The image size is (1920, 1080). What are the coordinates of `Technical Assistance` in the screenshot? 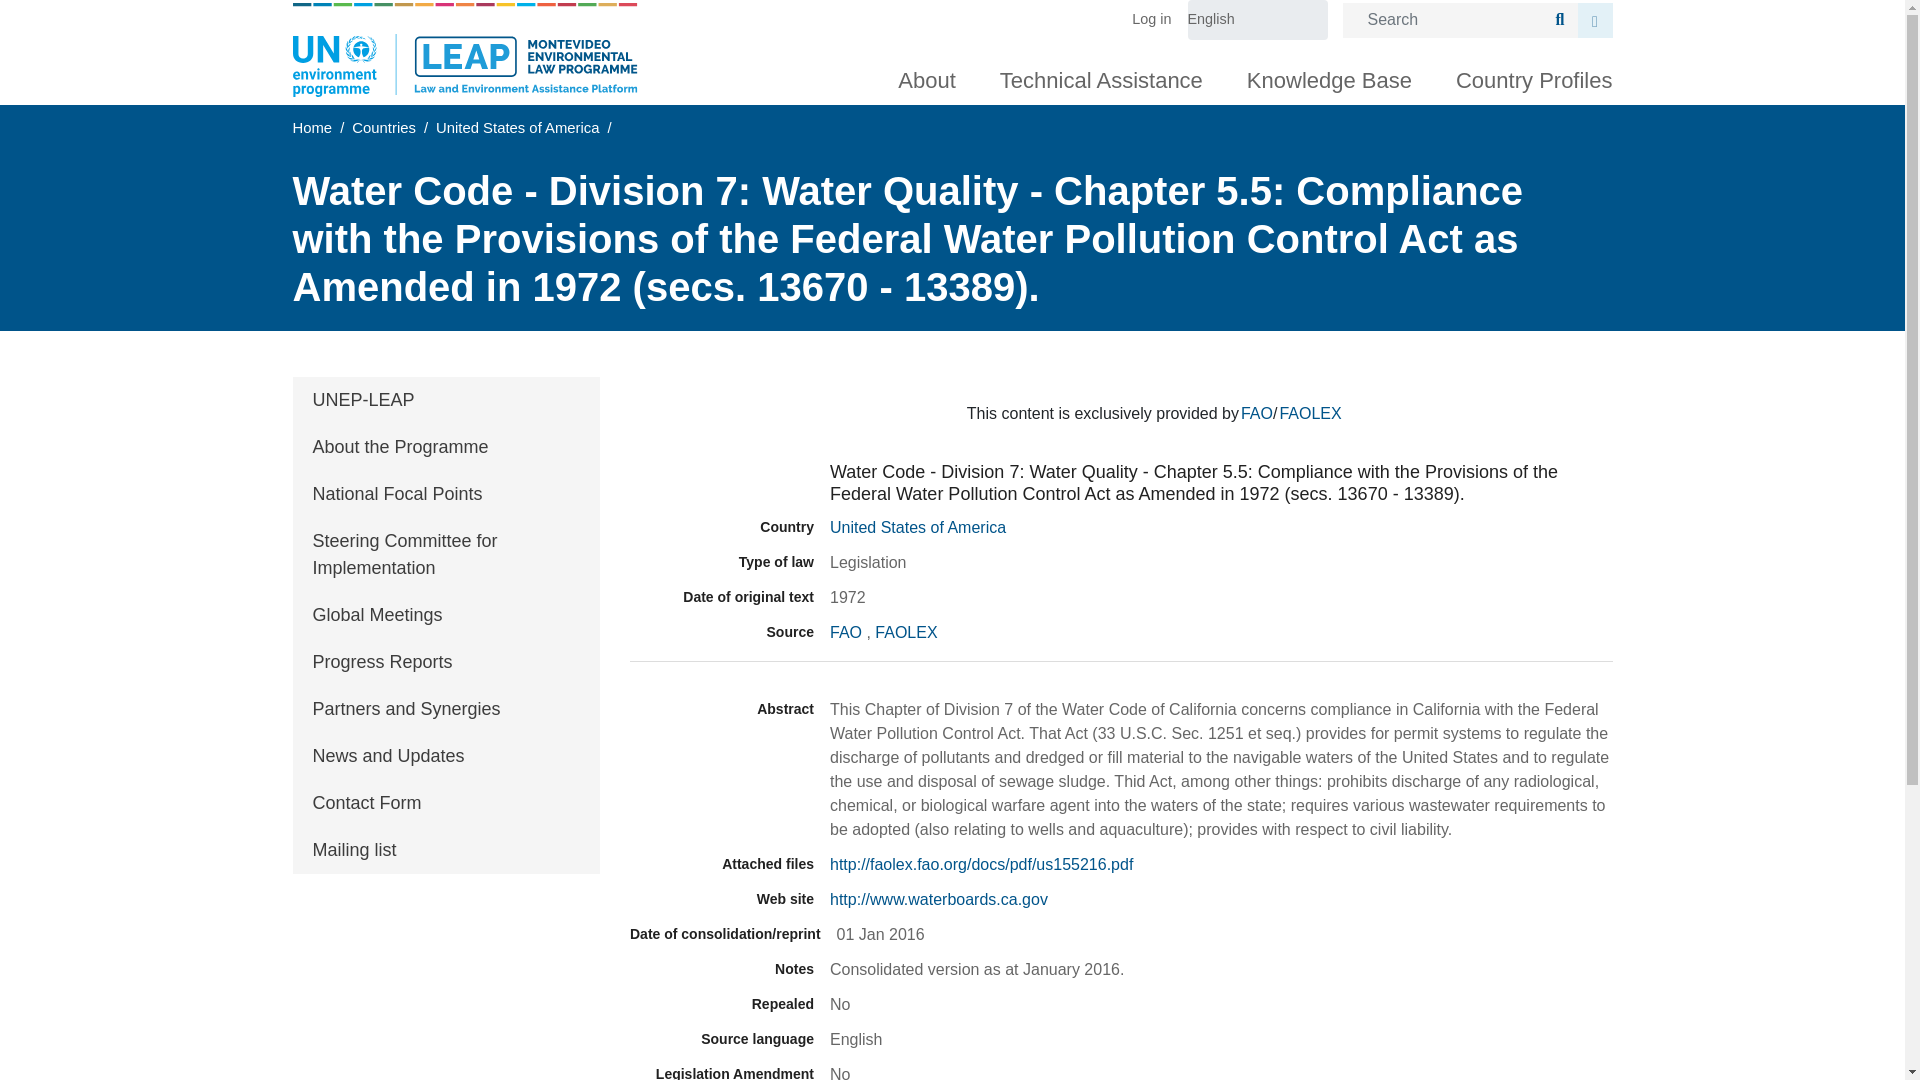 It's located at (1100, 76).